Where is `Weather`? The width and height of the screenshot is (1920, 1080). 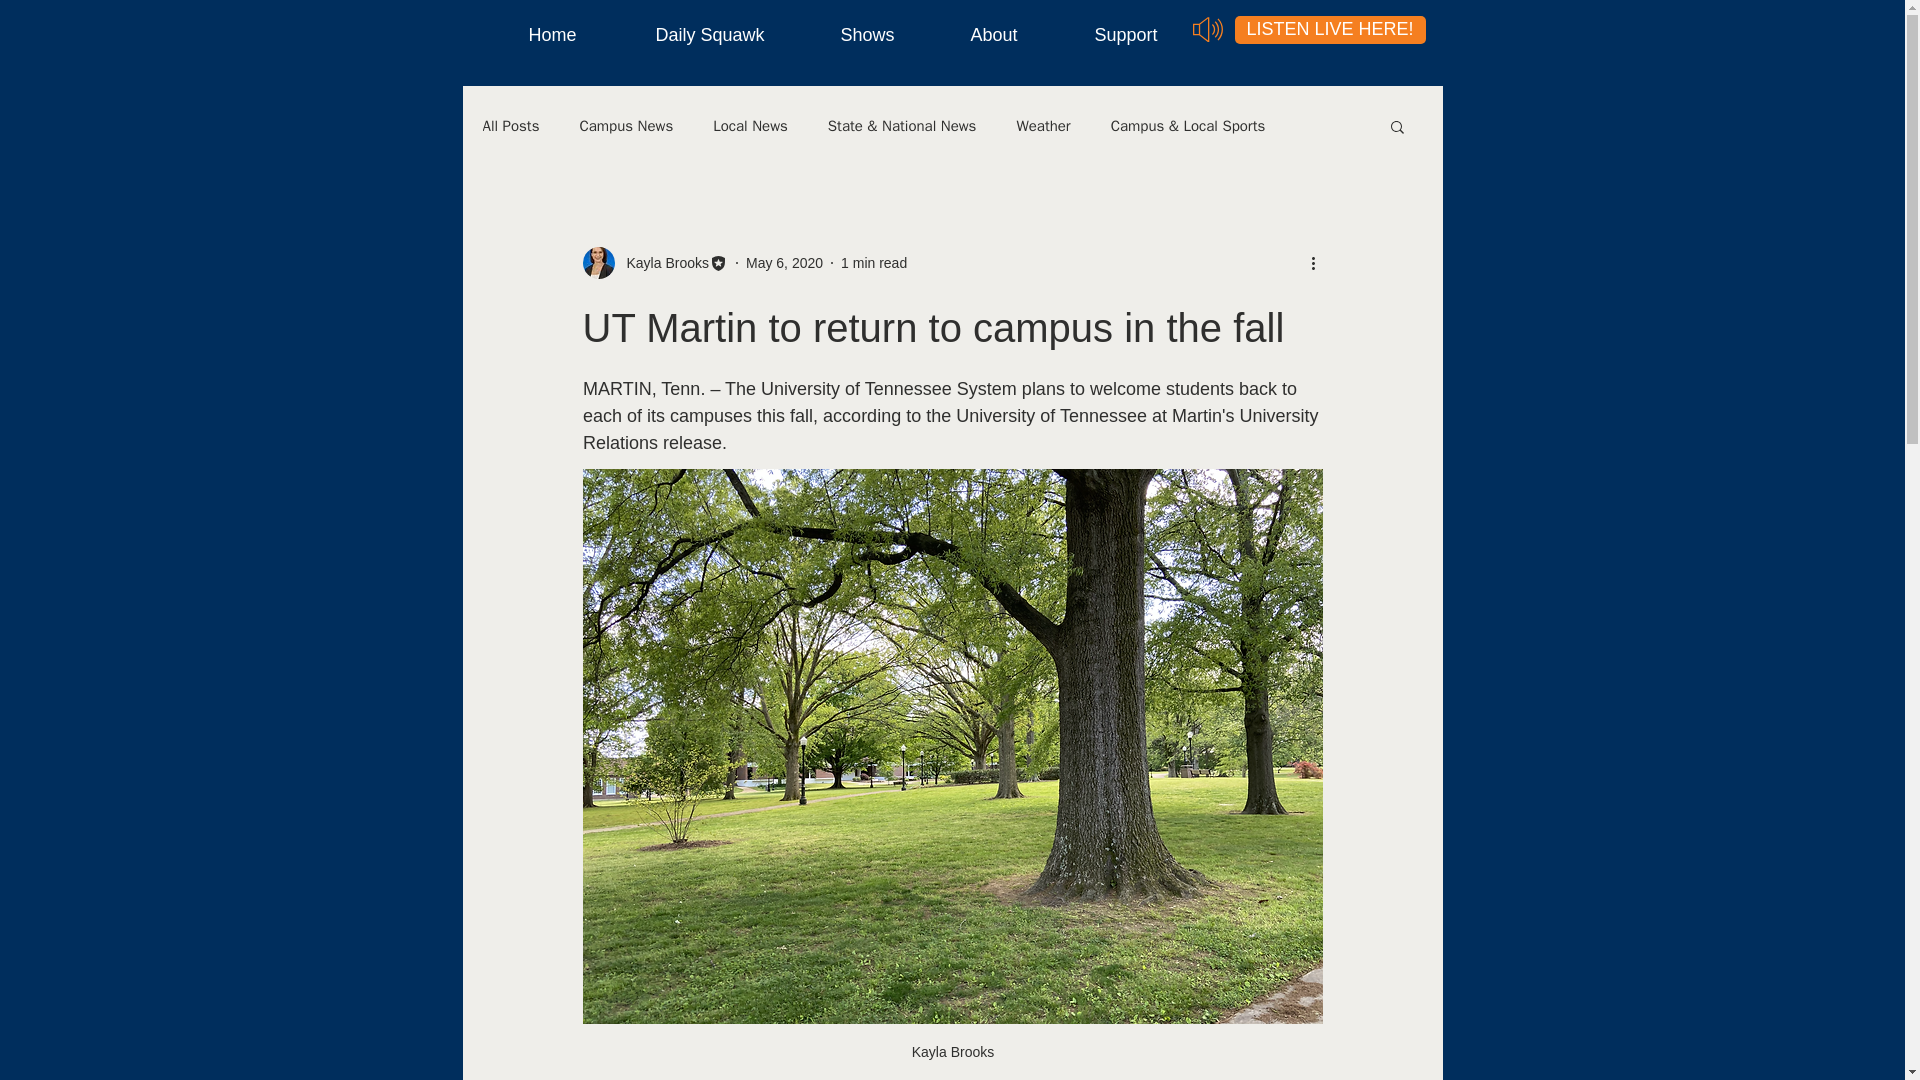 Weather is located at coordinates (1042, 125).